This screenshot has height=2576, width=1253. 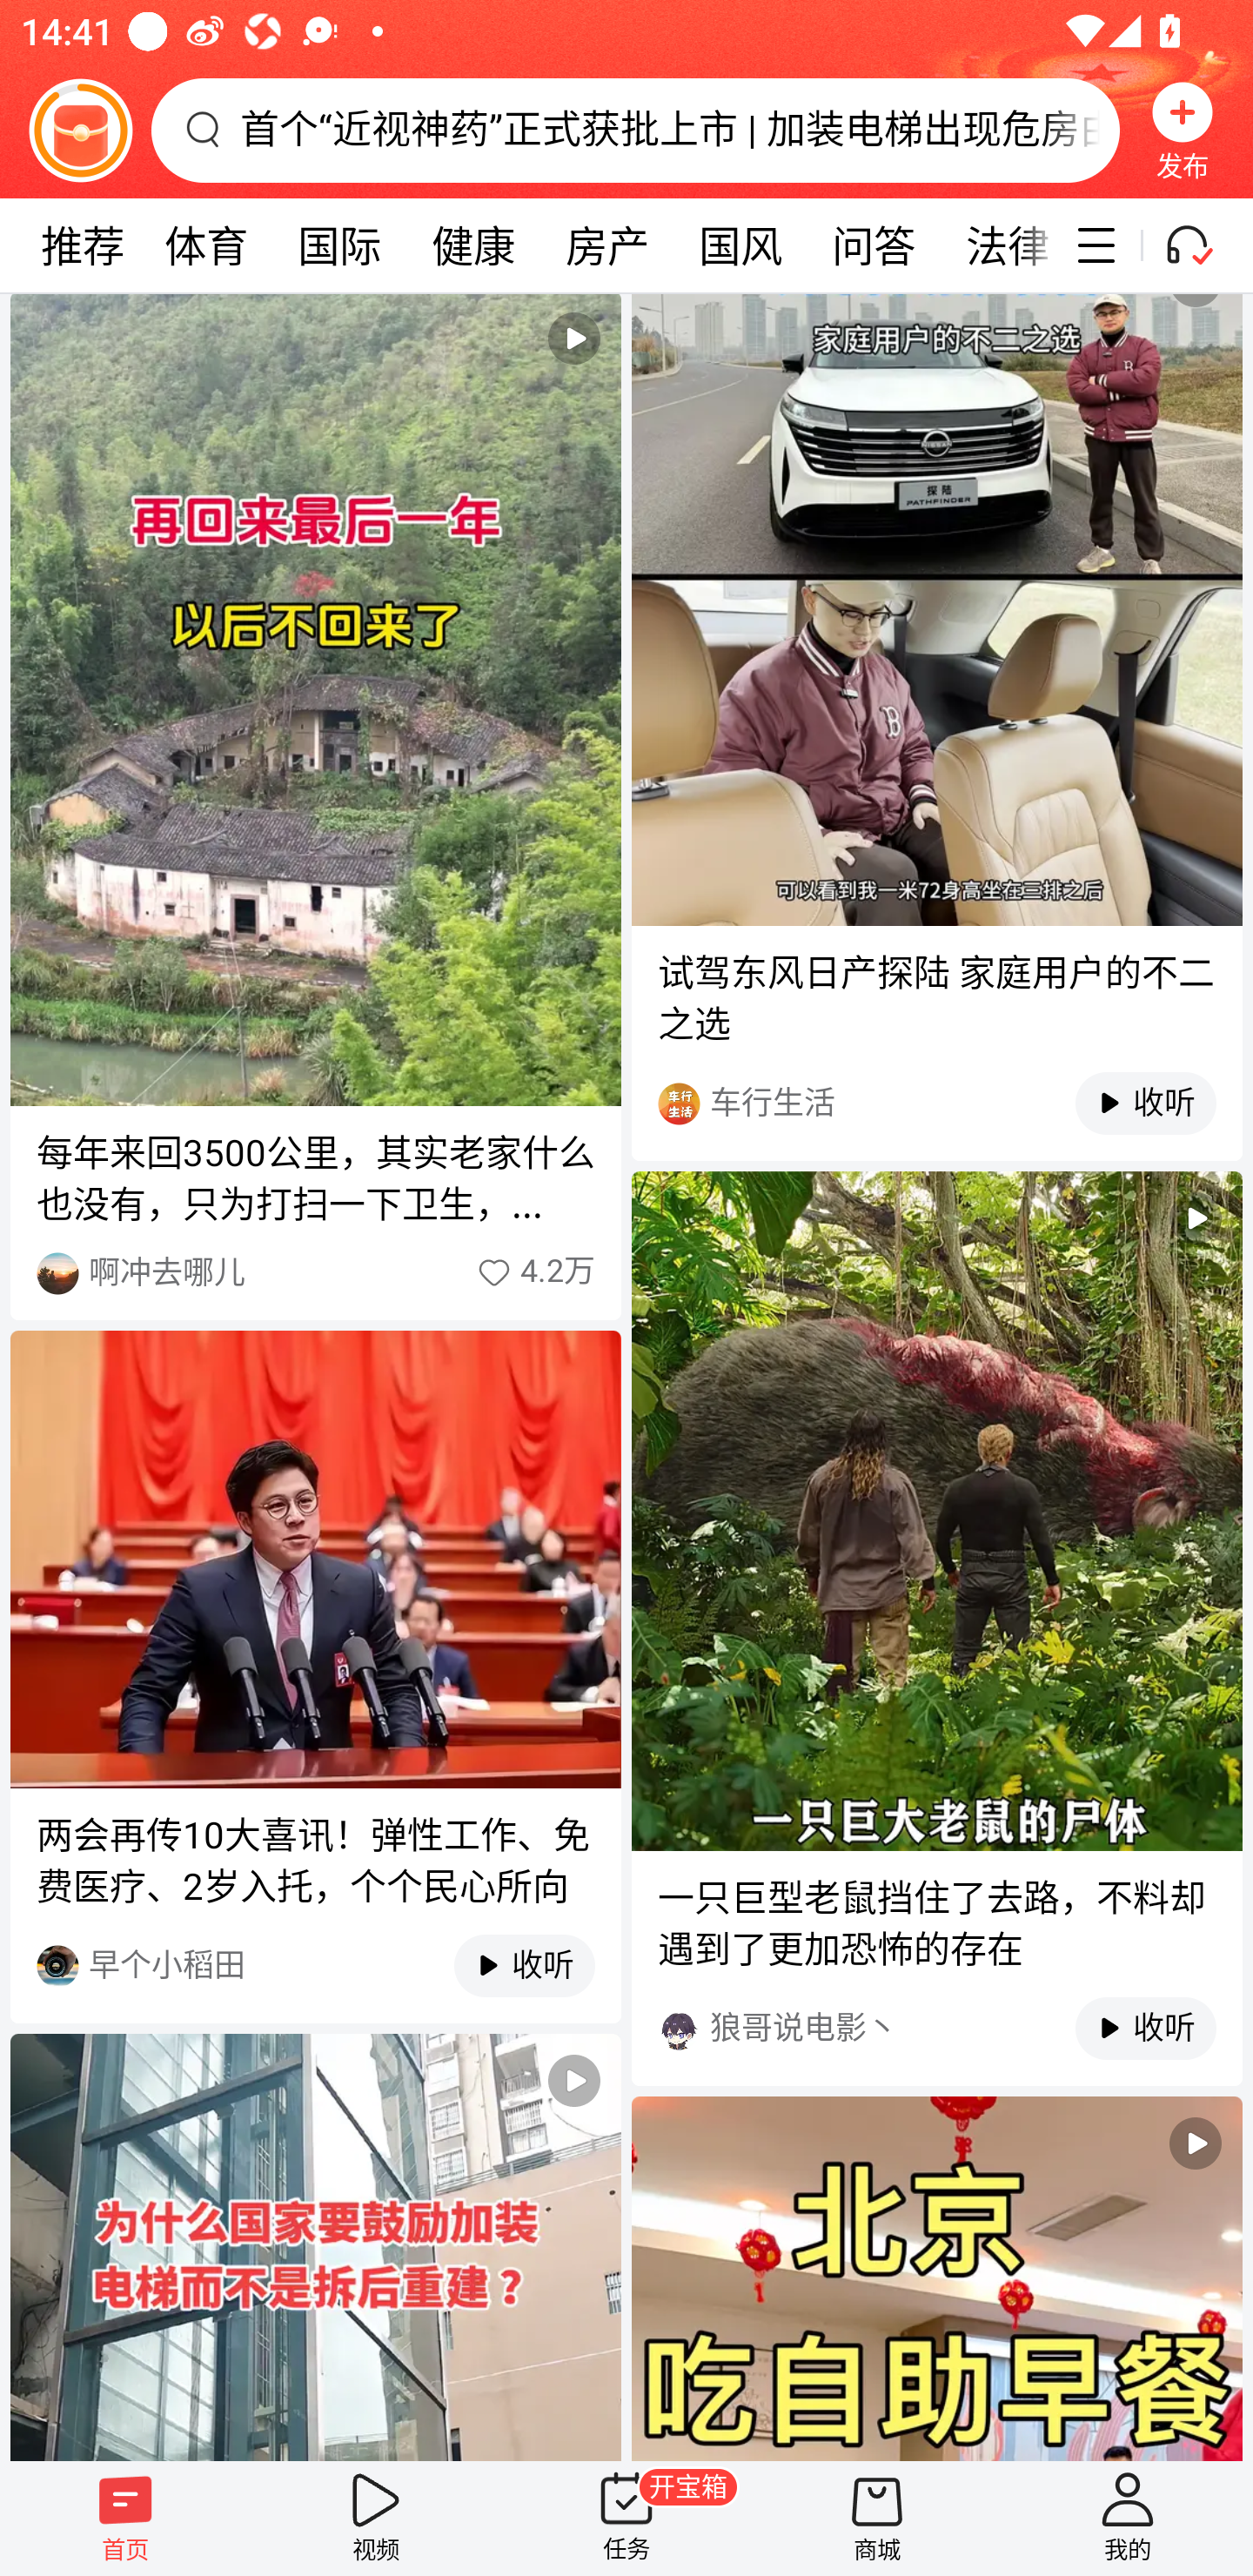 I want to click on 首页, so click(x=125, y=2518).